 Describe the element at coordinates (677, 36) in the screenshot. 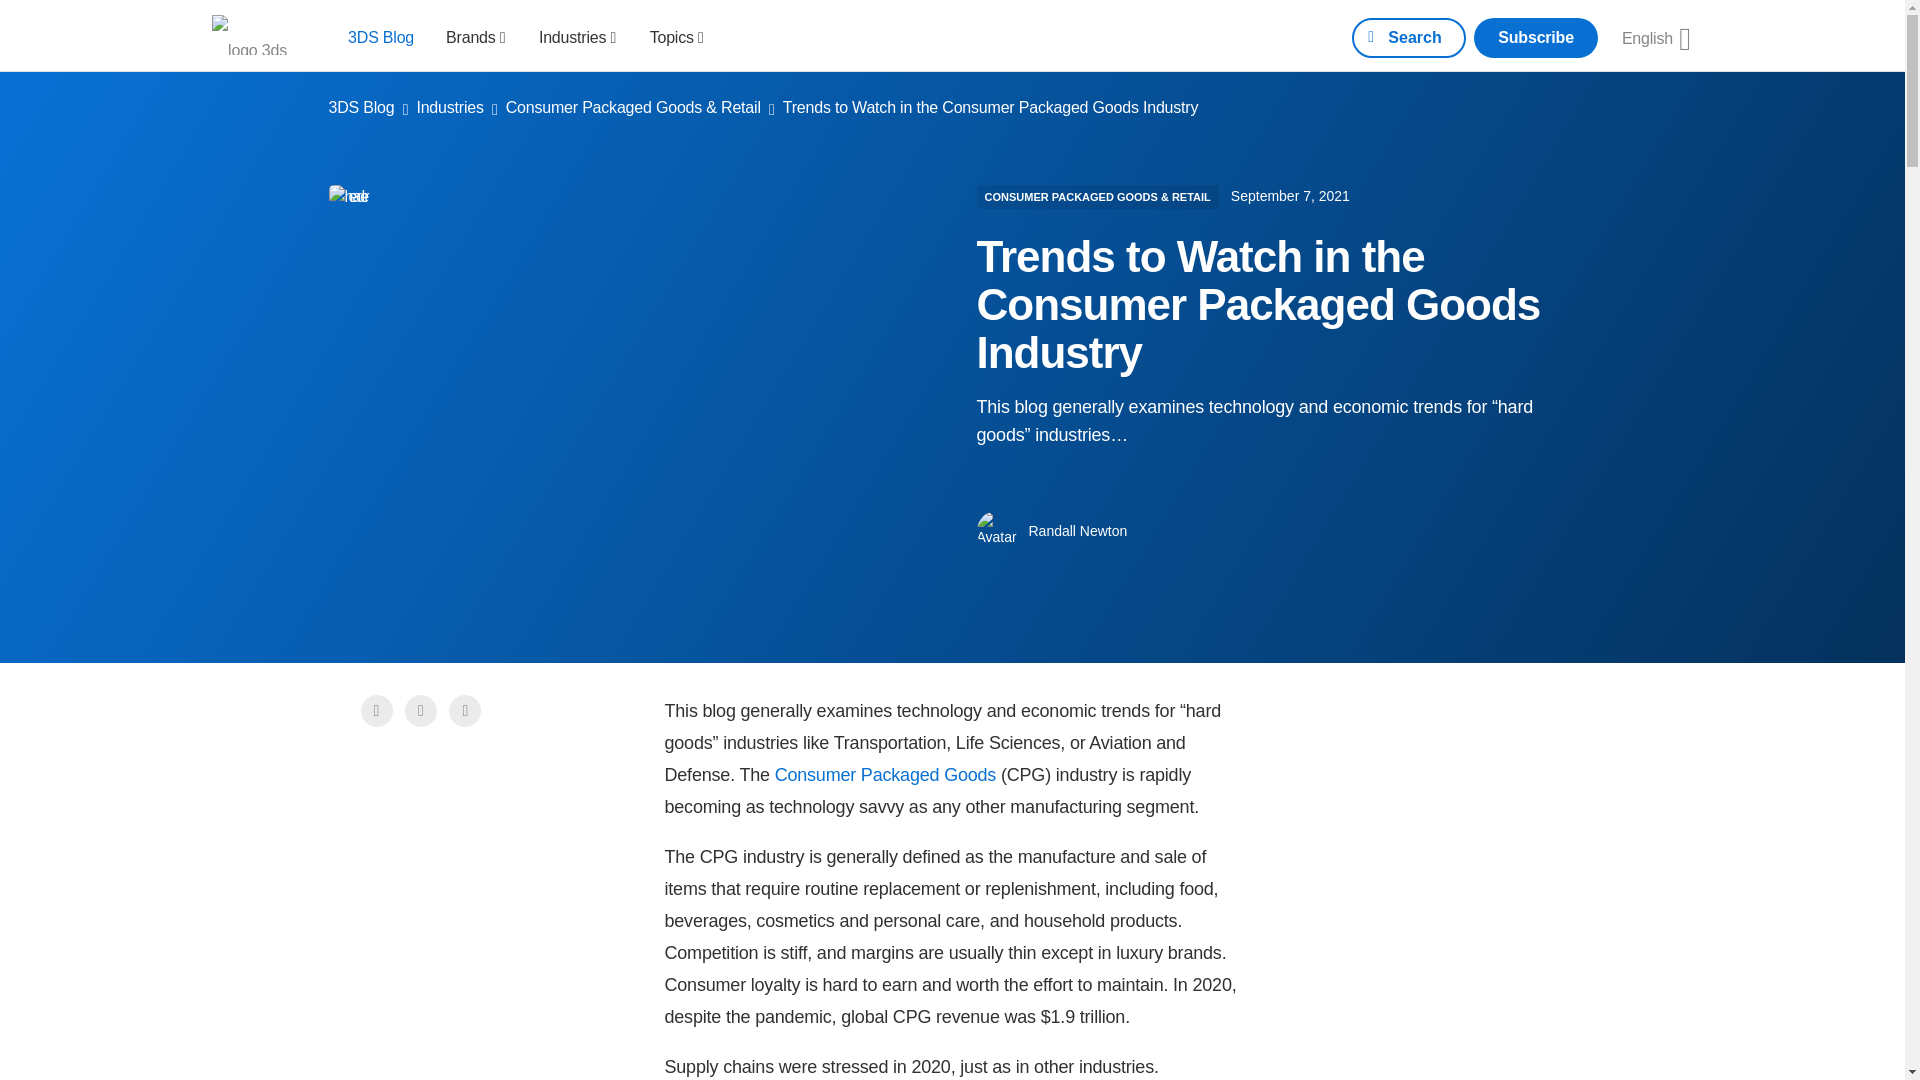

I see `Topics` at that location.